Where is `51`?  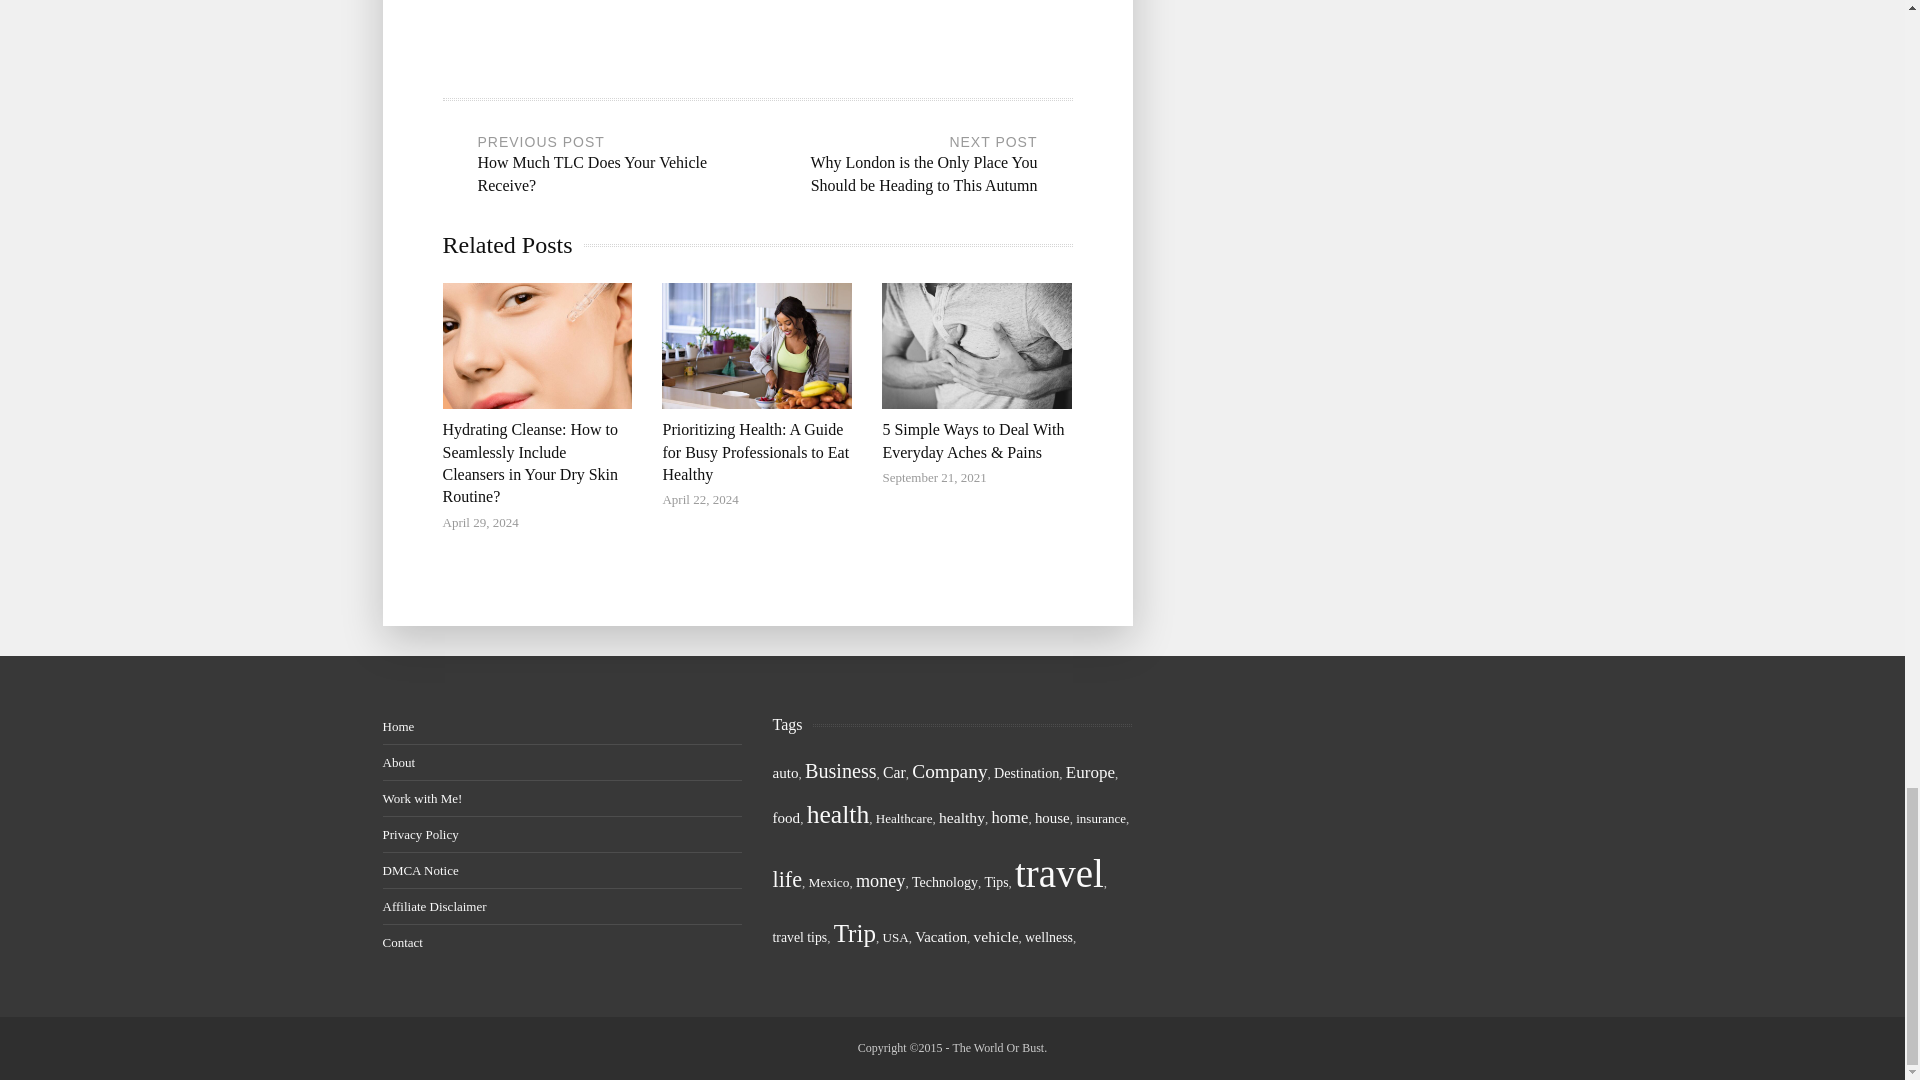
51 is located at coordinates (904, 818).